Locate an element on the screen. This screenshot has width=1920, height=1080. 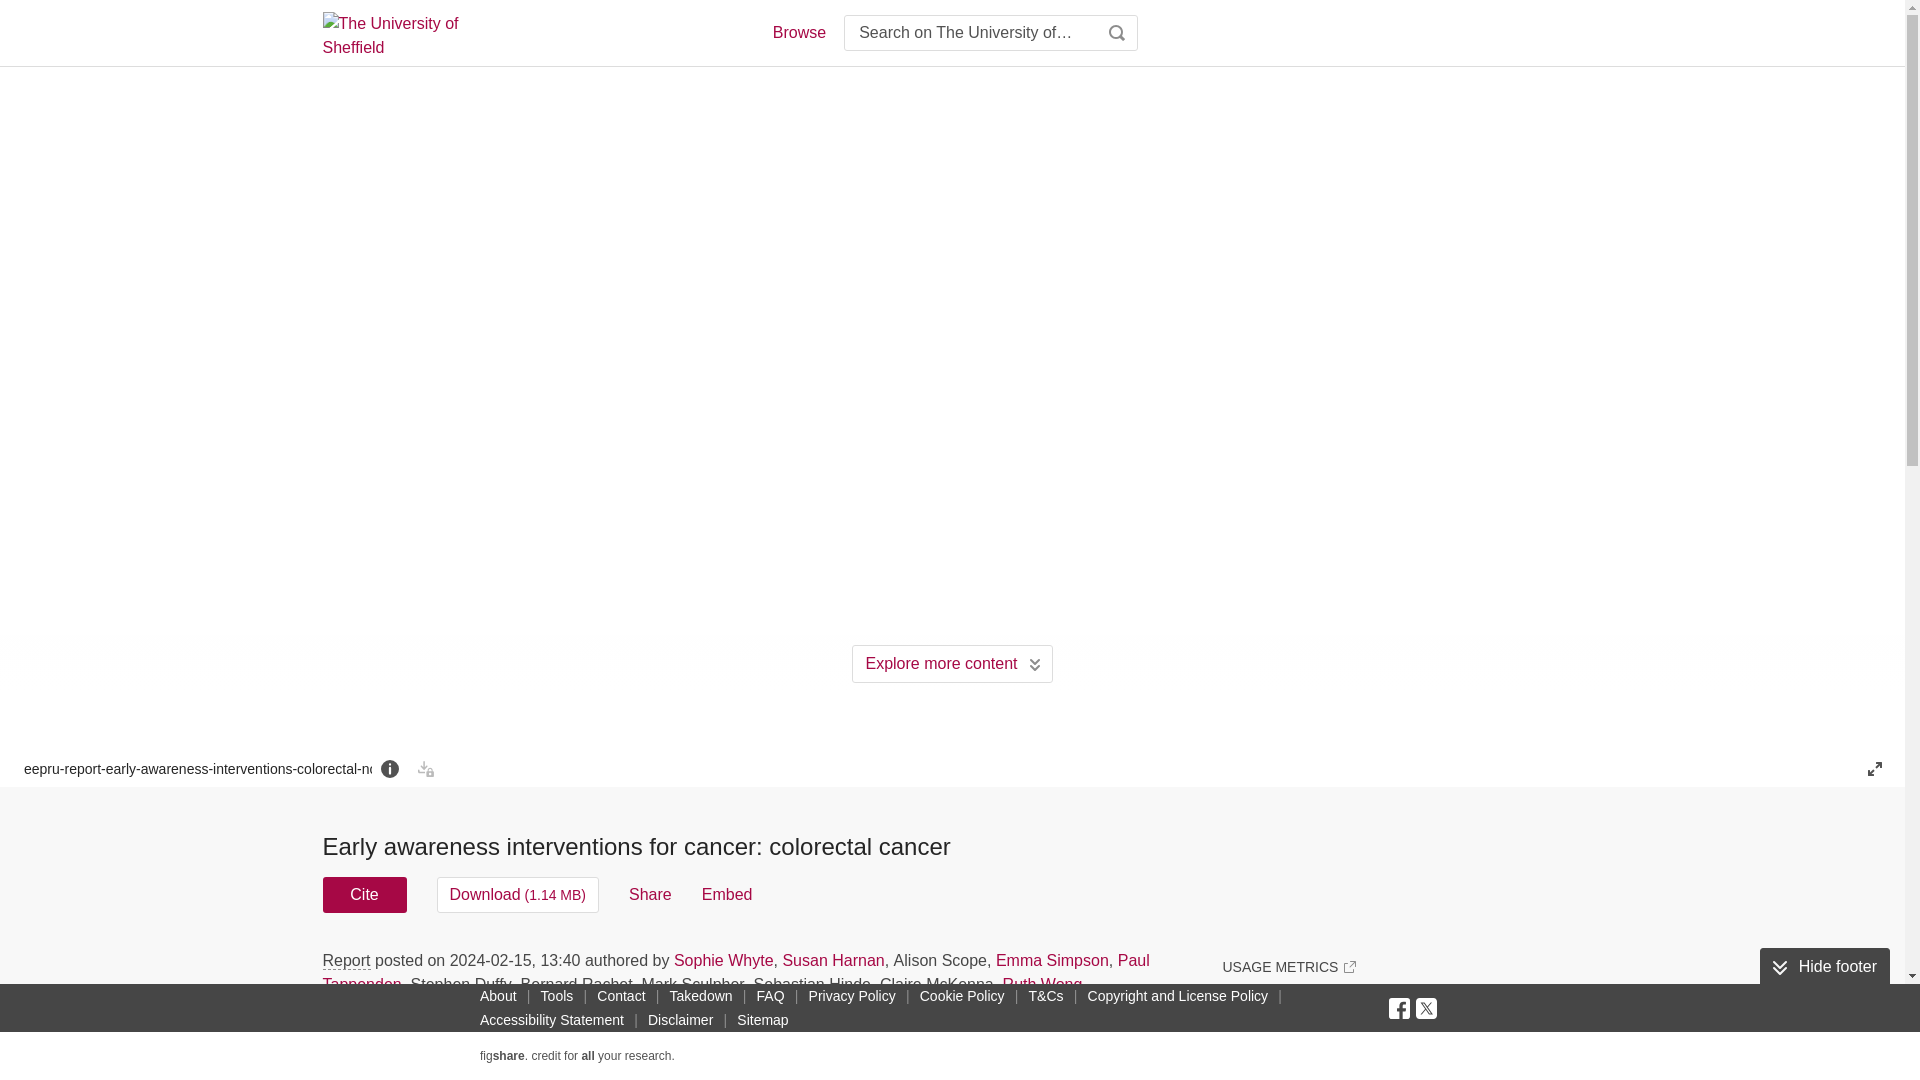
Contact is located at coordinates (620, 995).